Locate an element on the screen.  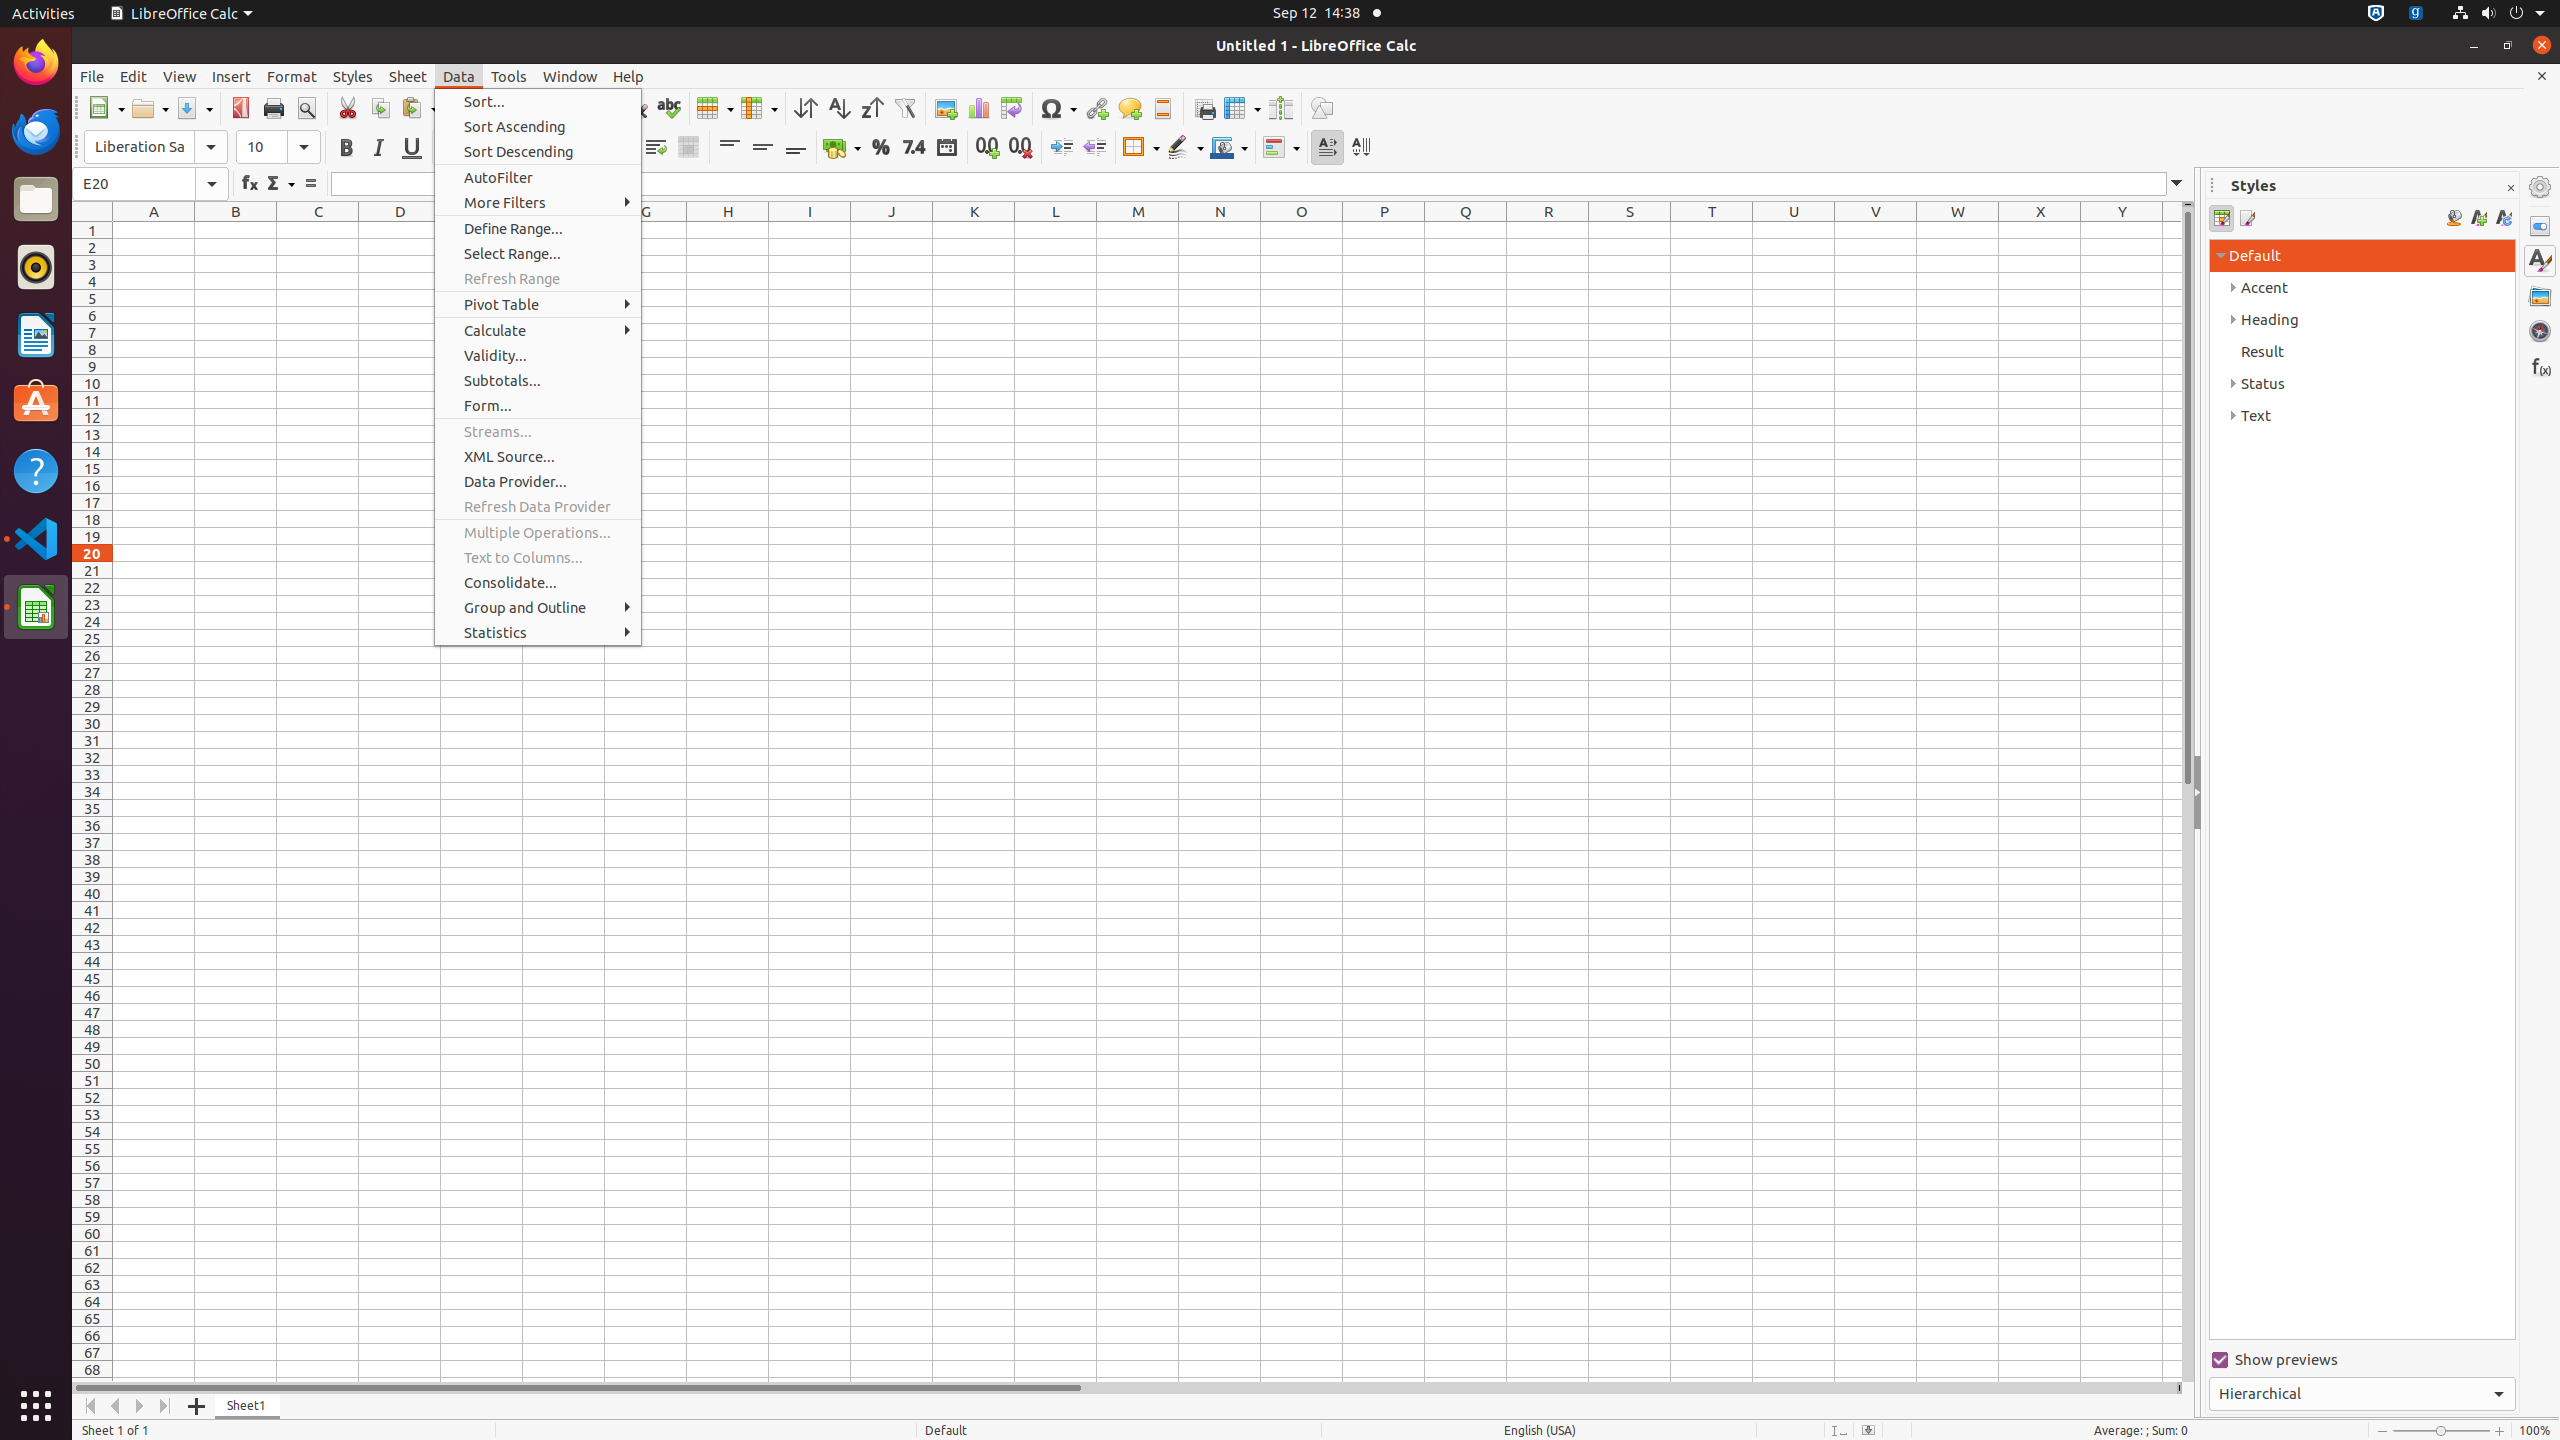
Image is located at coordinates (946, 108).